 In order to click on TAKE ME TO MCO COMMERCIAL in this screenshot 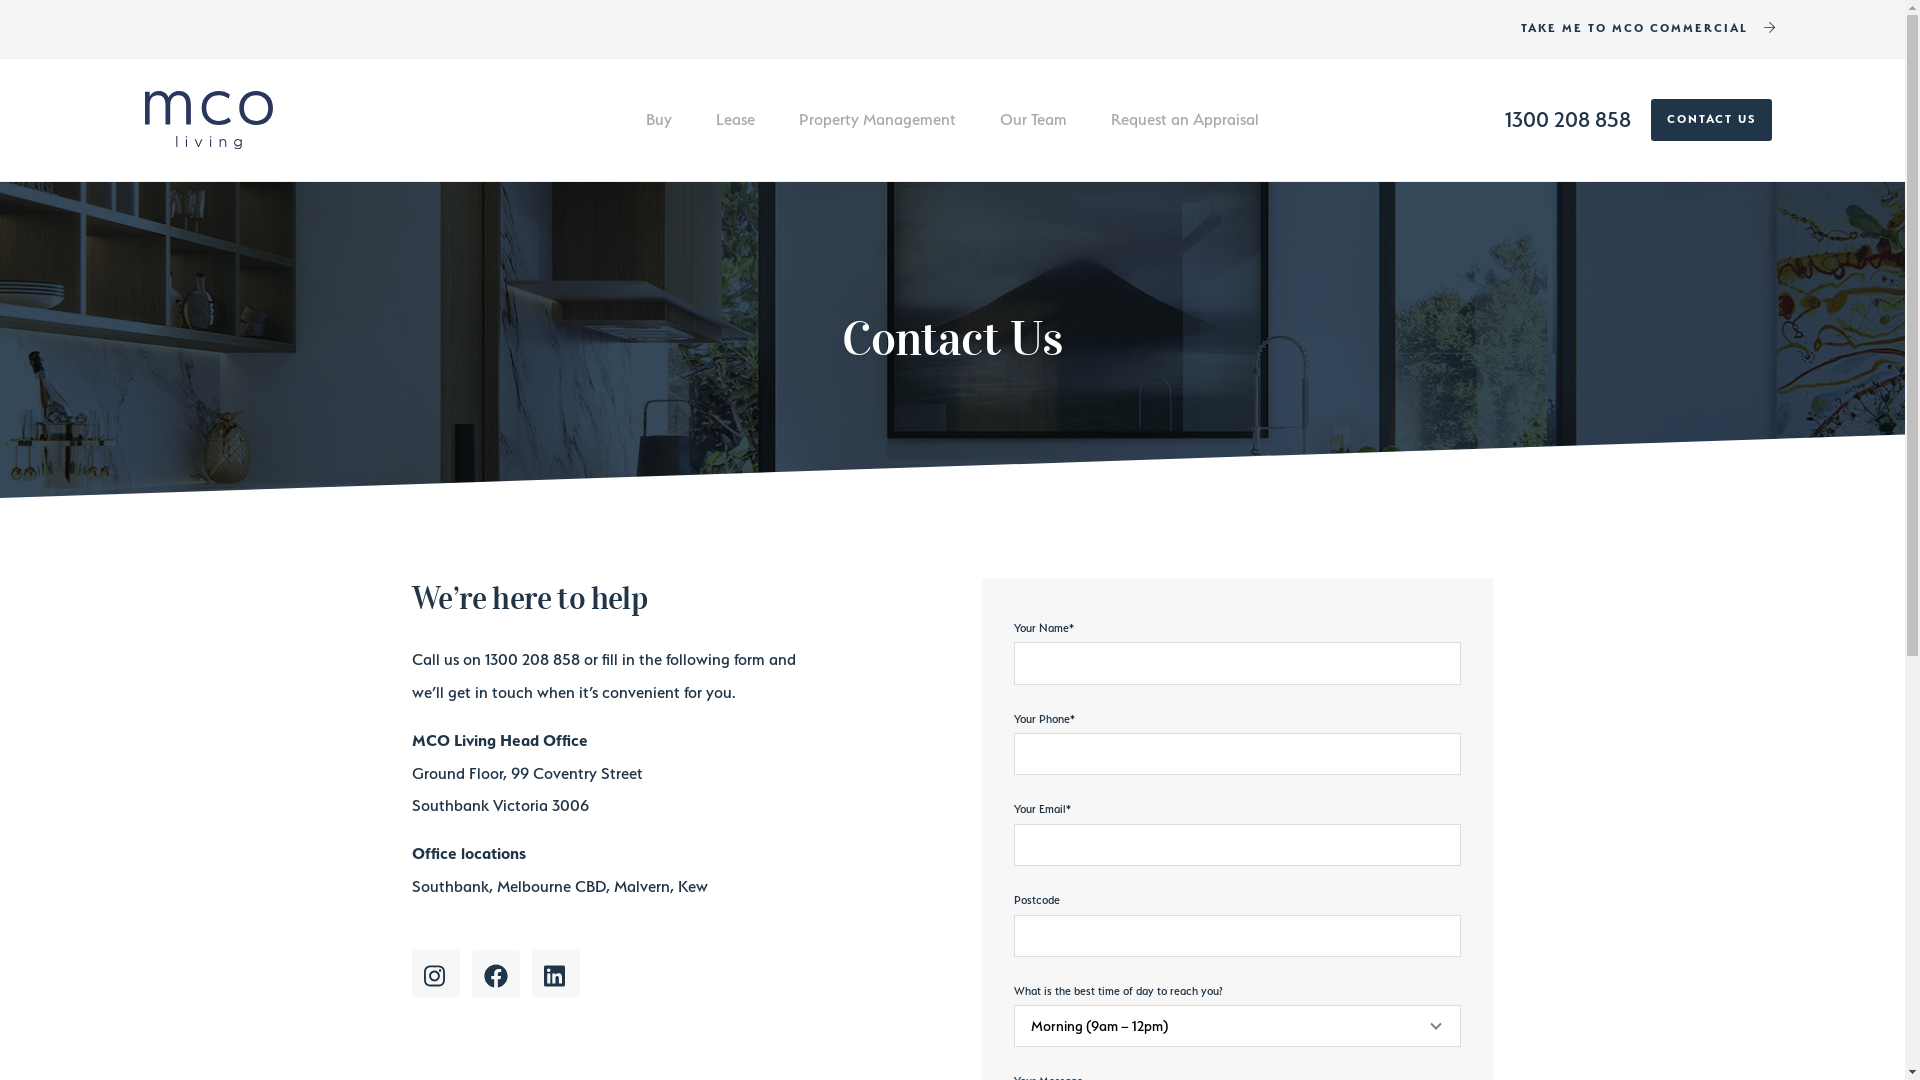, I will do `click(1649, 29)`.